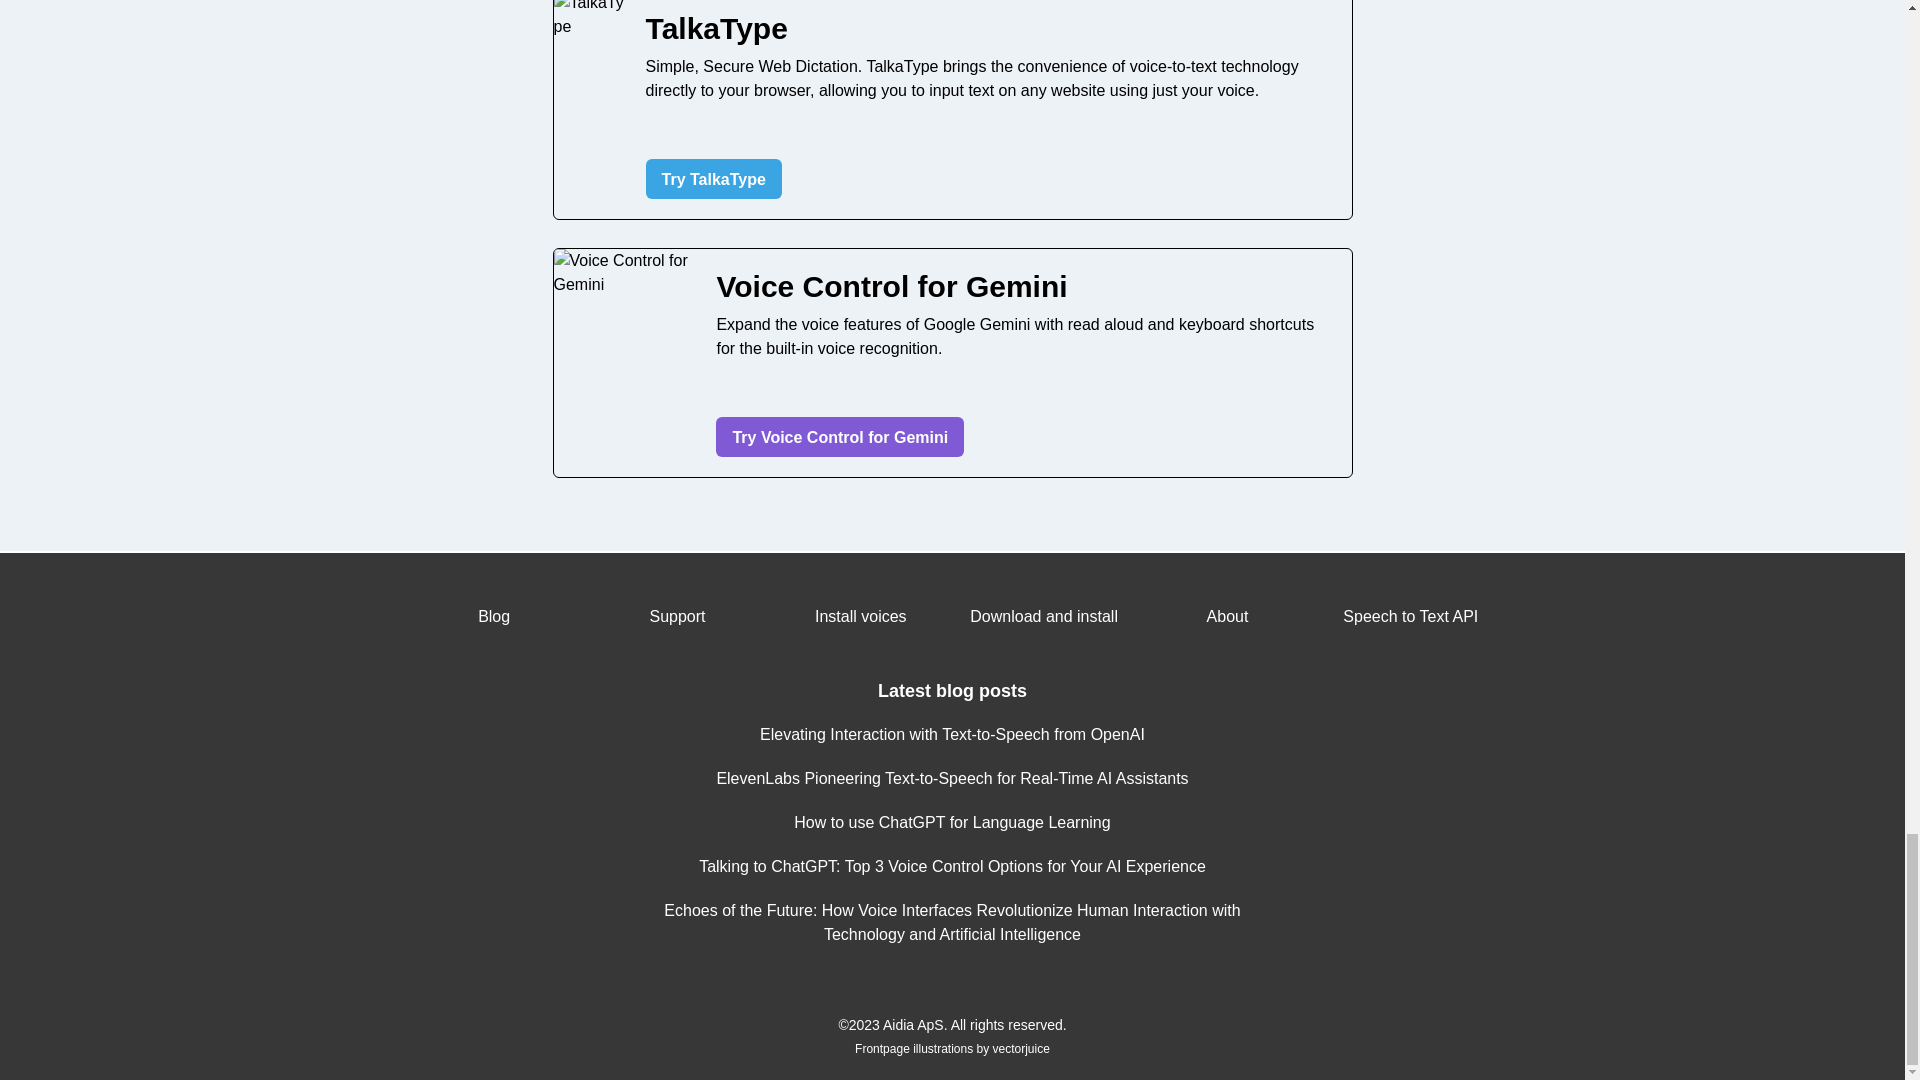 The height and width of the screenshot is (1080, 1920). Describe the element at coordinates (1043, 616) in the screenshot. I see `Download and install` at that location.